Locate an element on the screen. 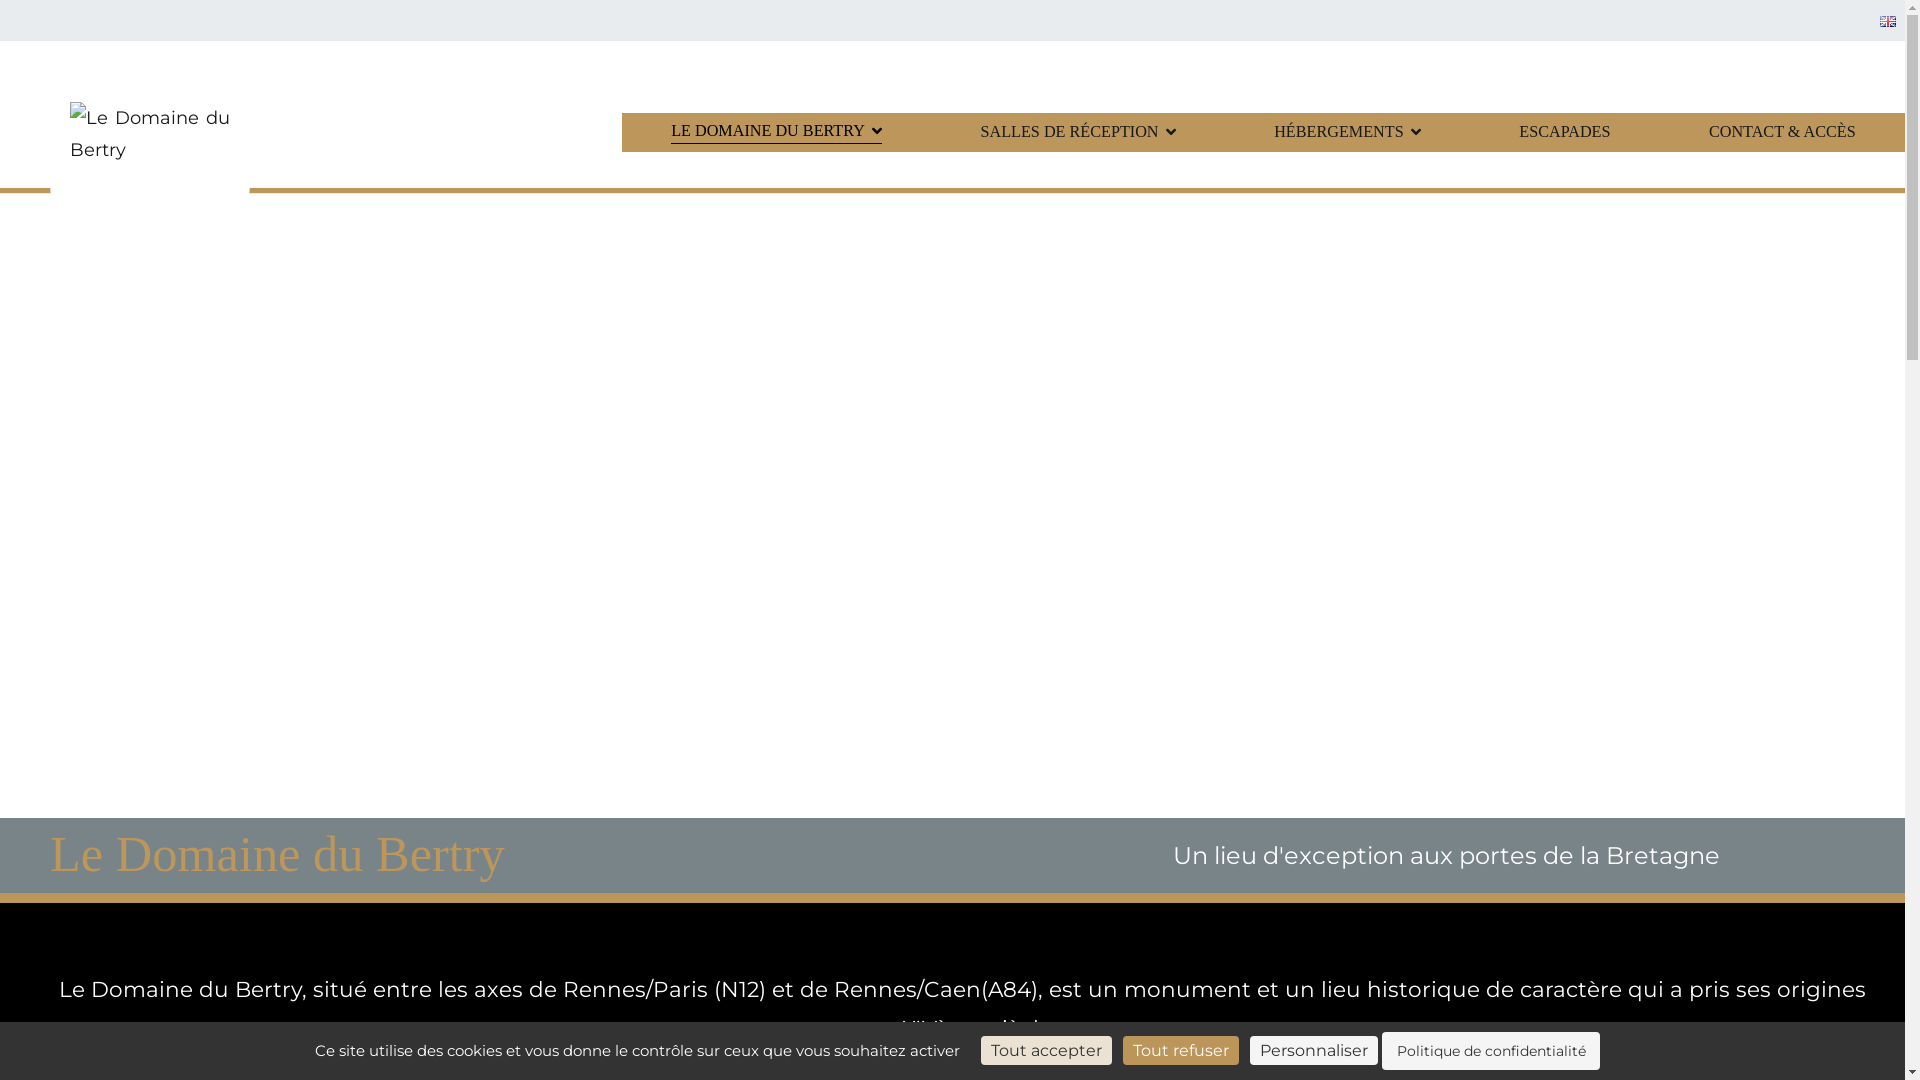  Tout accepter is located at coordinates (1046, 1050).